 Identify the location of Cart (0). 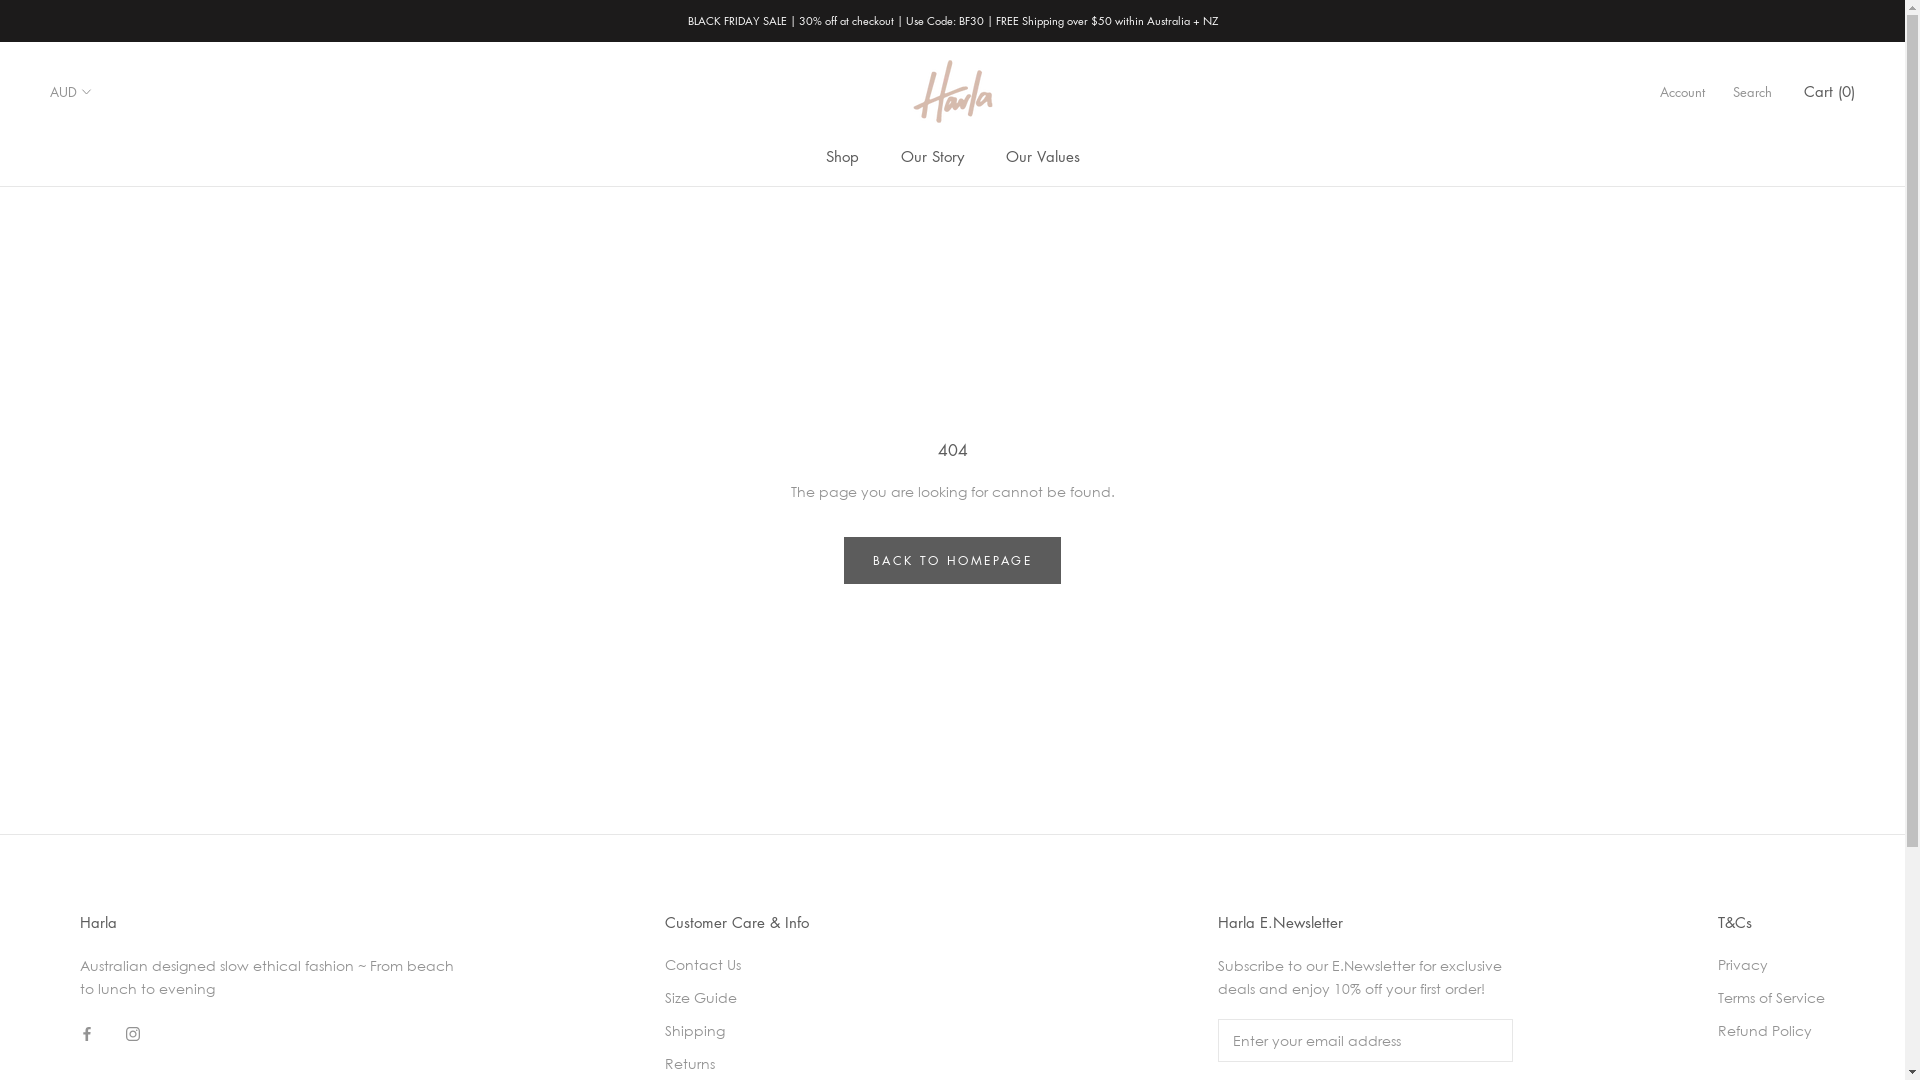
(1830, 91).